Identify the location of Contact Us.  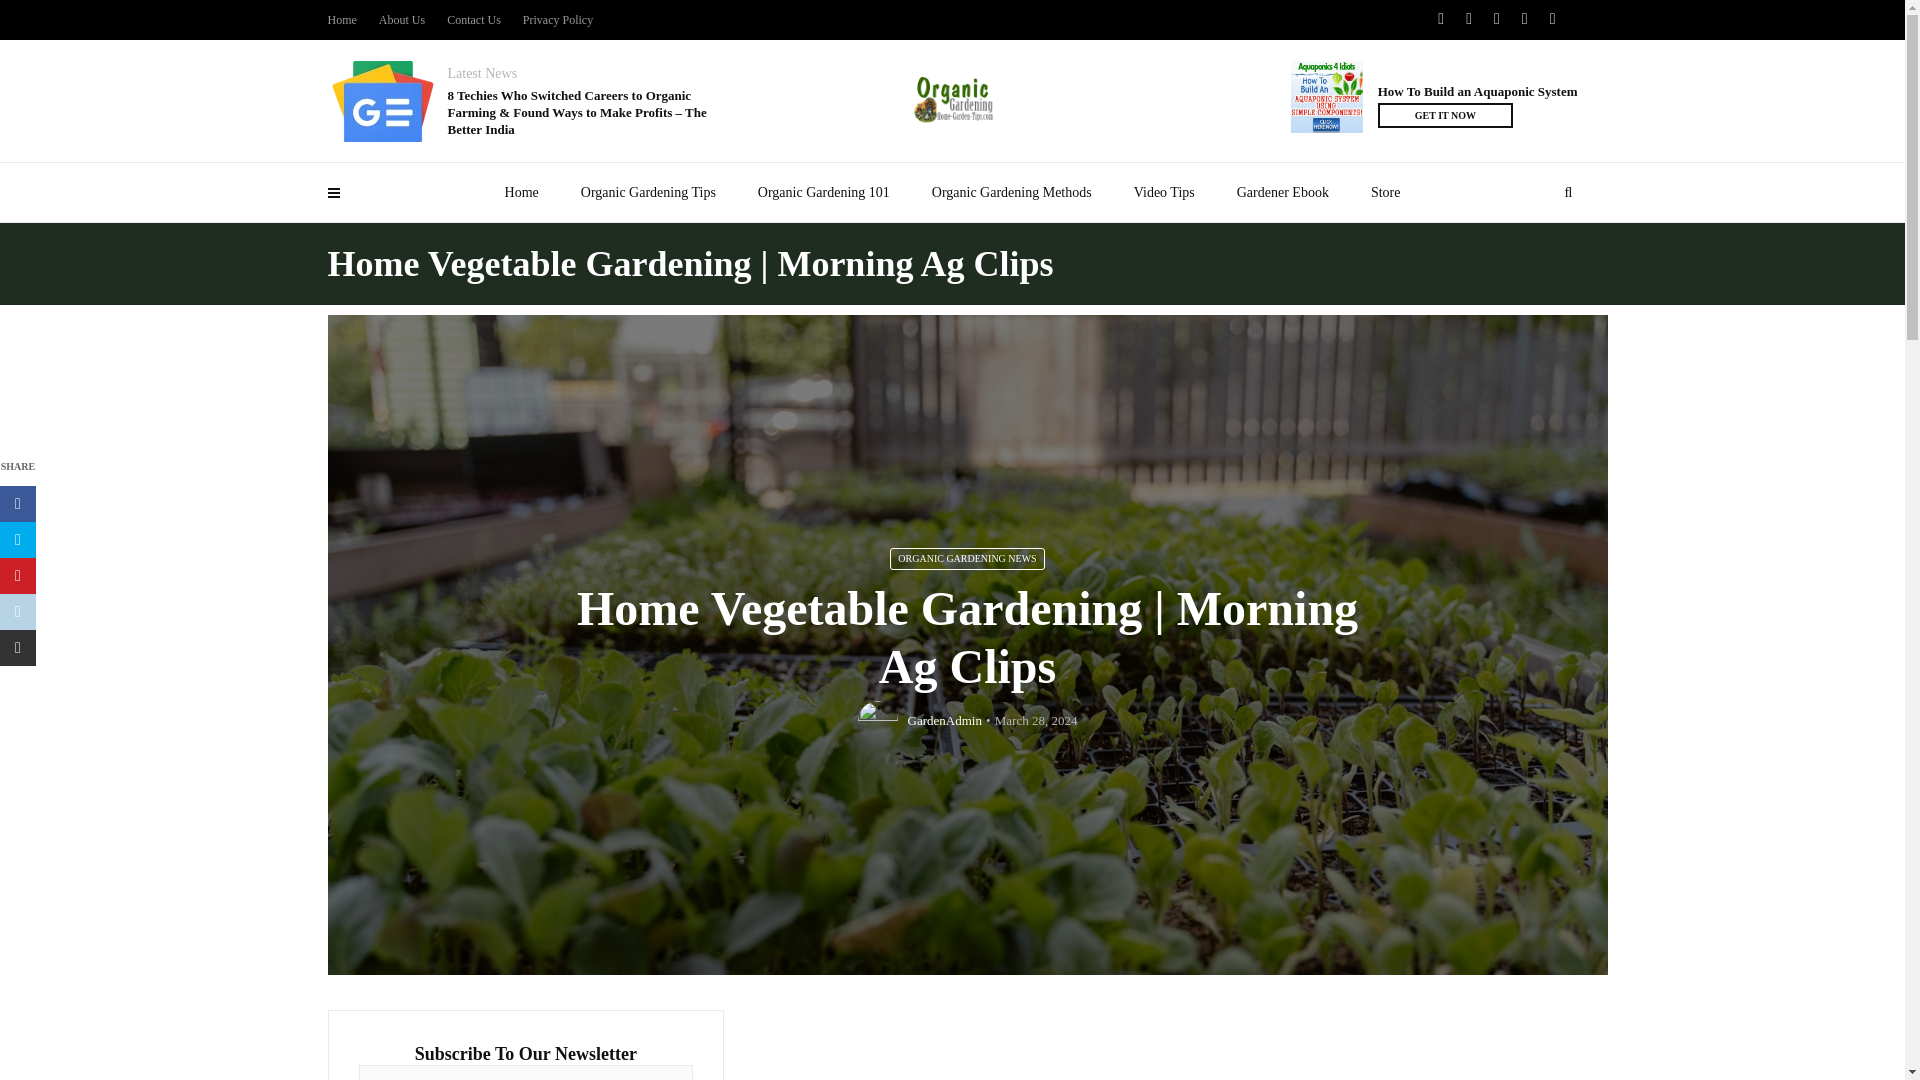
(474, 20).